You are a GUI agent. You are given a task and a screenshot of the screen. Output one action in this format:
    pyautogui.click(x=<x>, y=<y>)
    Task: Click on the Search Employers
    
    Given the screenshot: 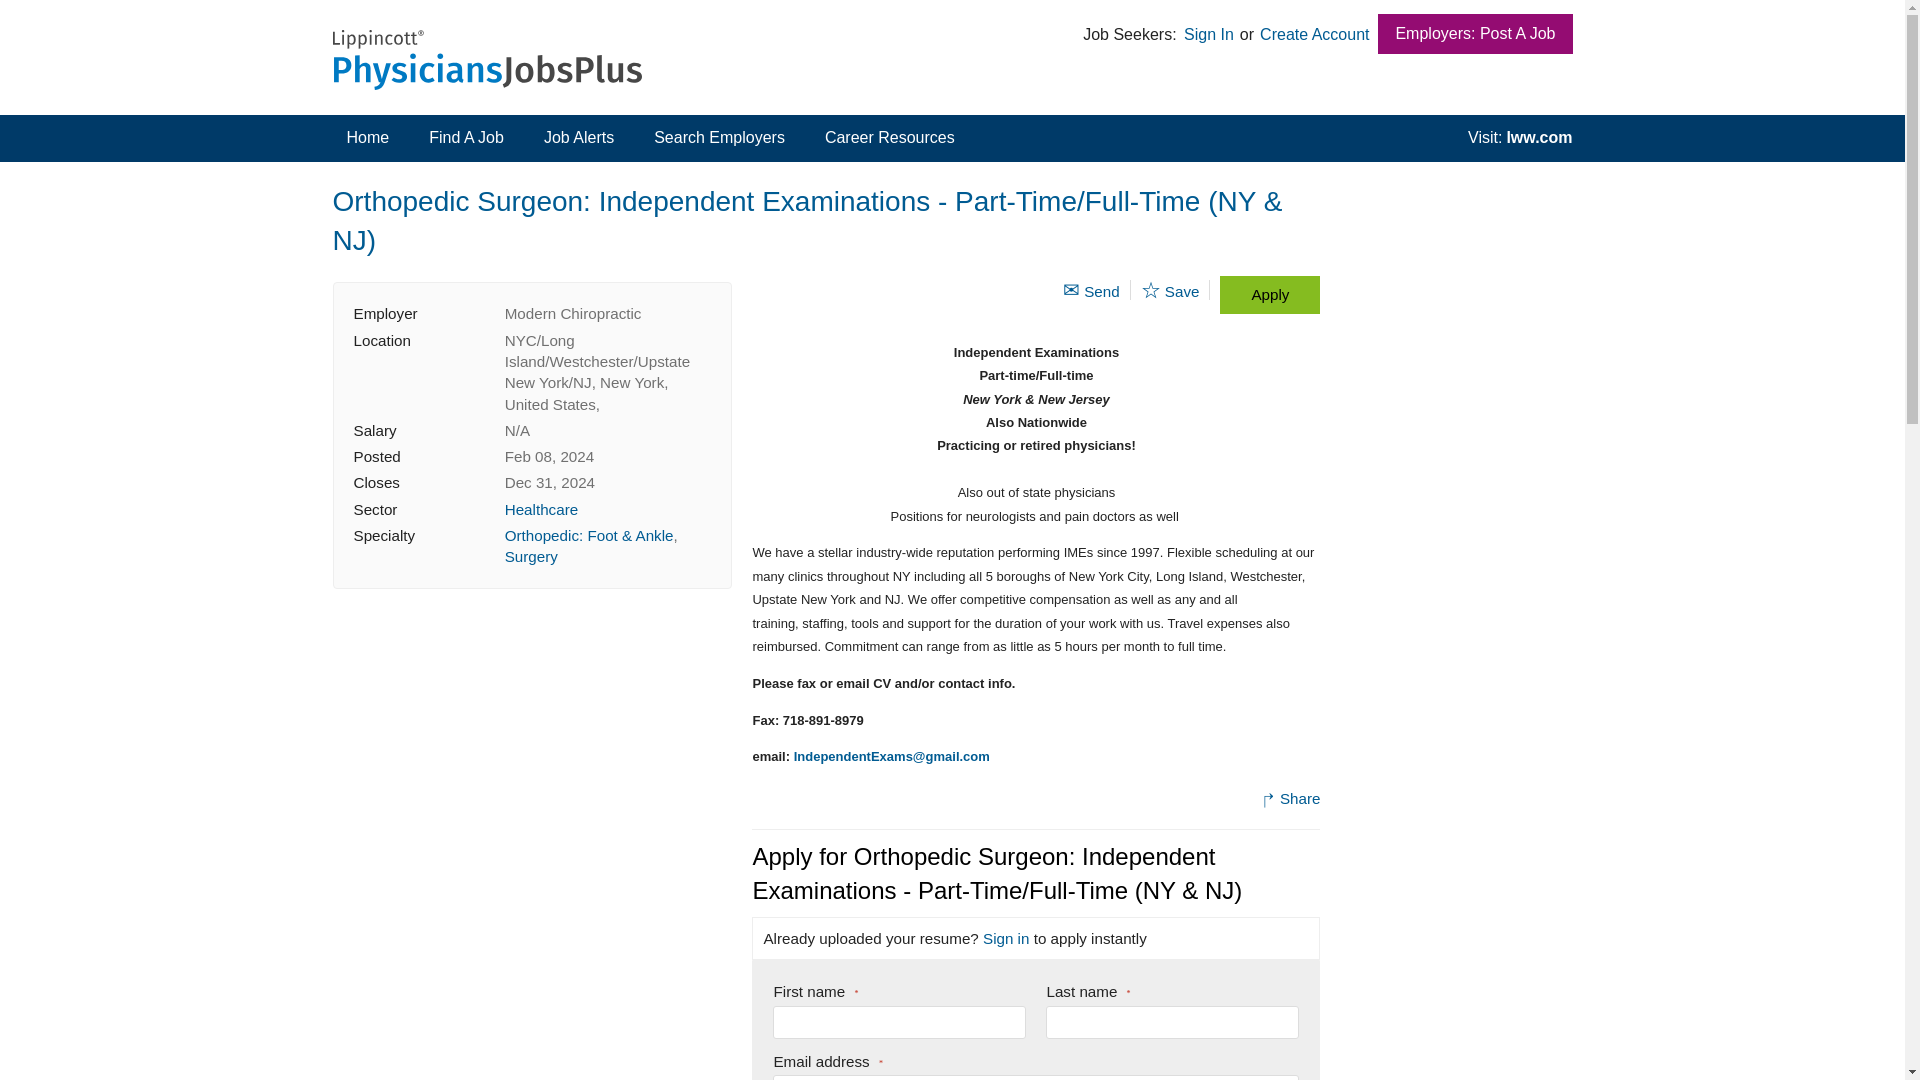 What is the action you would take?
    pyautogui.click(x=718, y=136)
    